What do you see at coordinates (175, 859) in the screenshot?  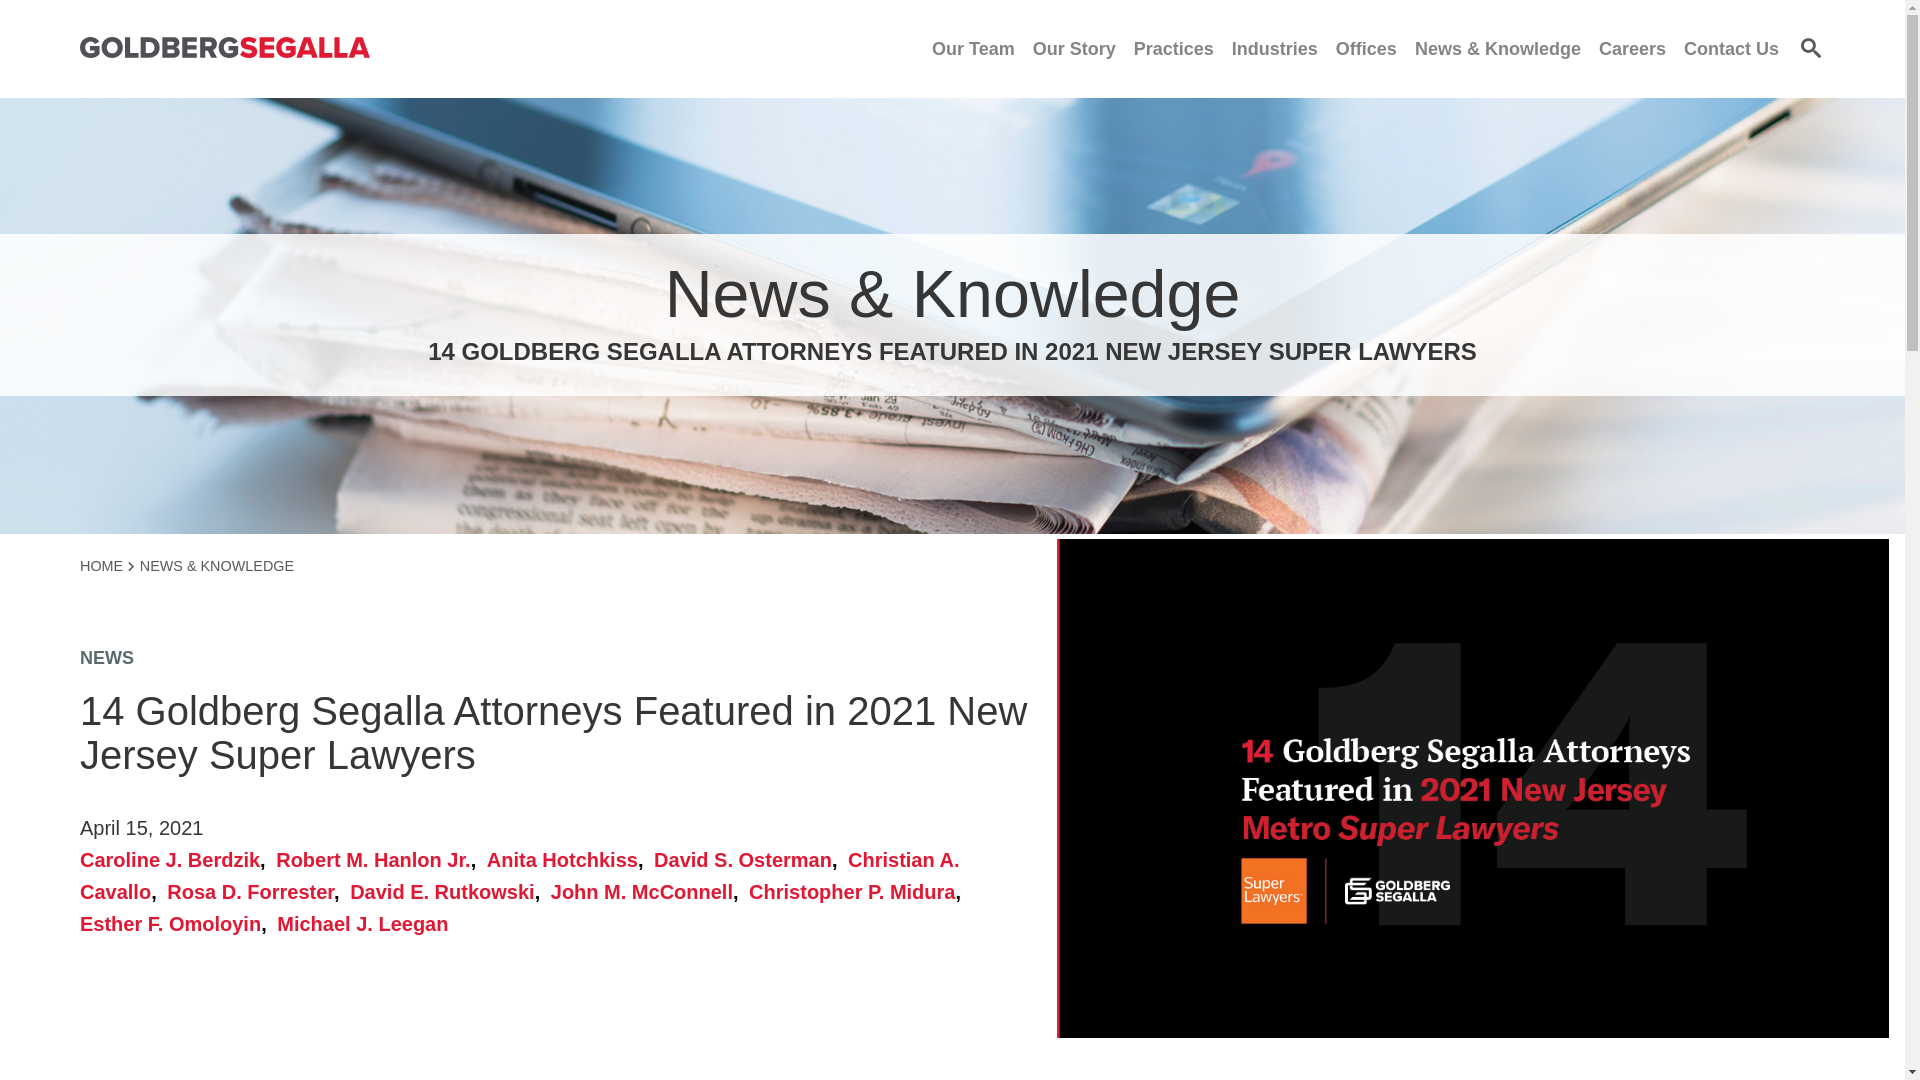 I see `Caroline J. Berdzik` at bounding box center [175, 859].